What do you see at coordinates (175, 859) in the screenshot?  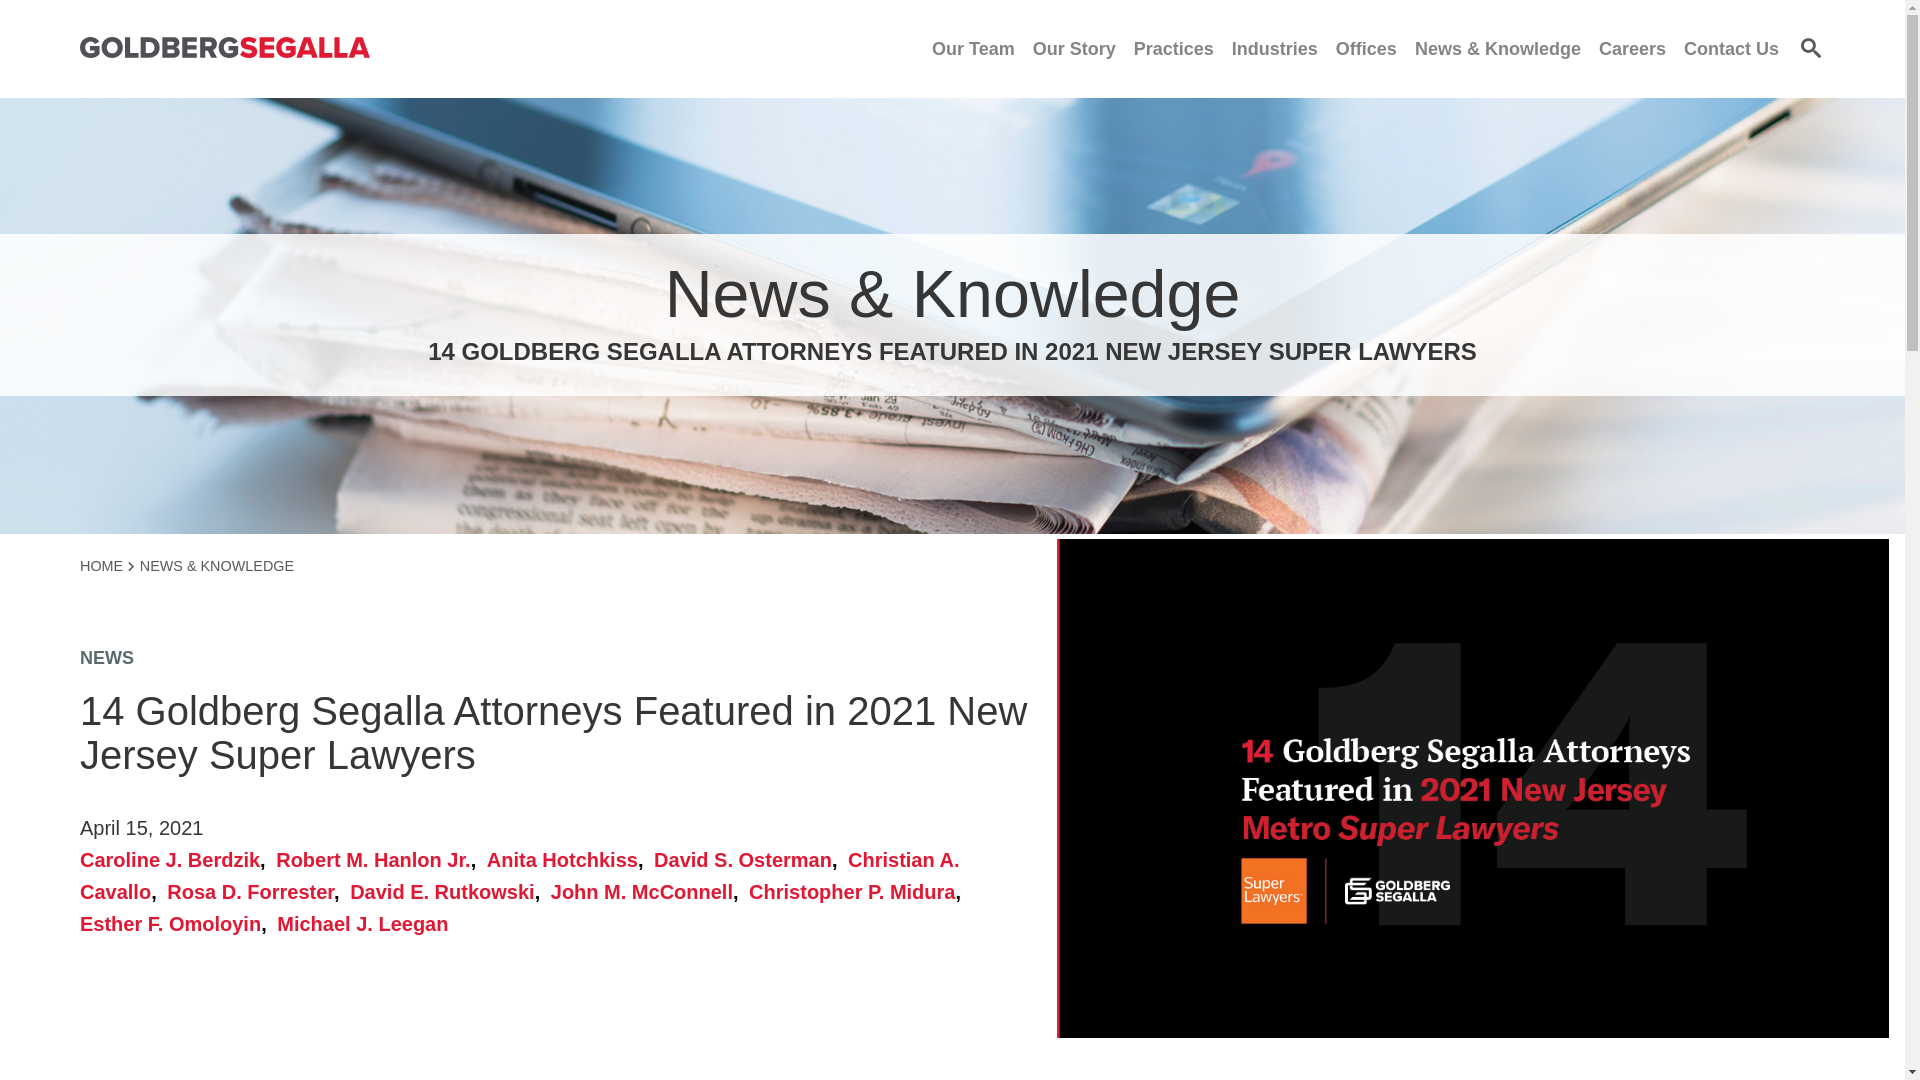 I see `Caroline J. Berdzik` at bounding box center [175, 859].